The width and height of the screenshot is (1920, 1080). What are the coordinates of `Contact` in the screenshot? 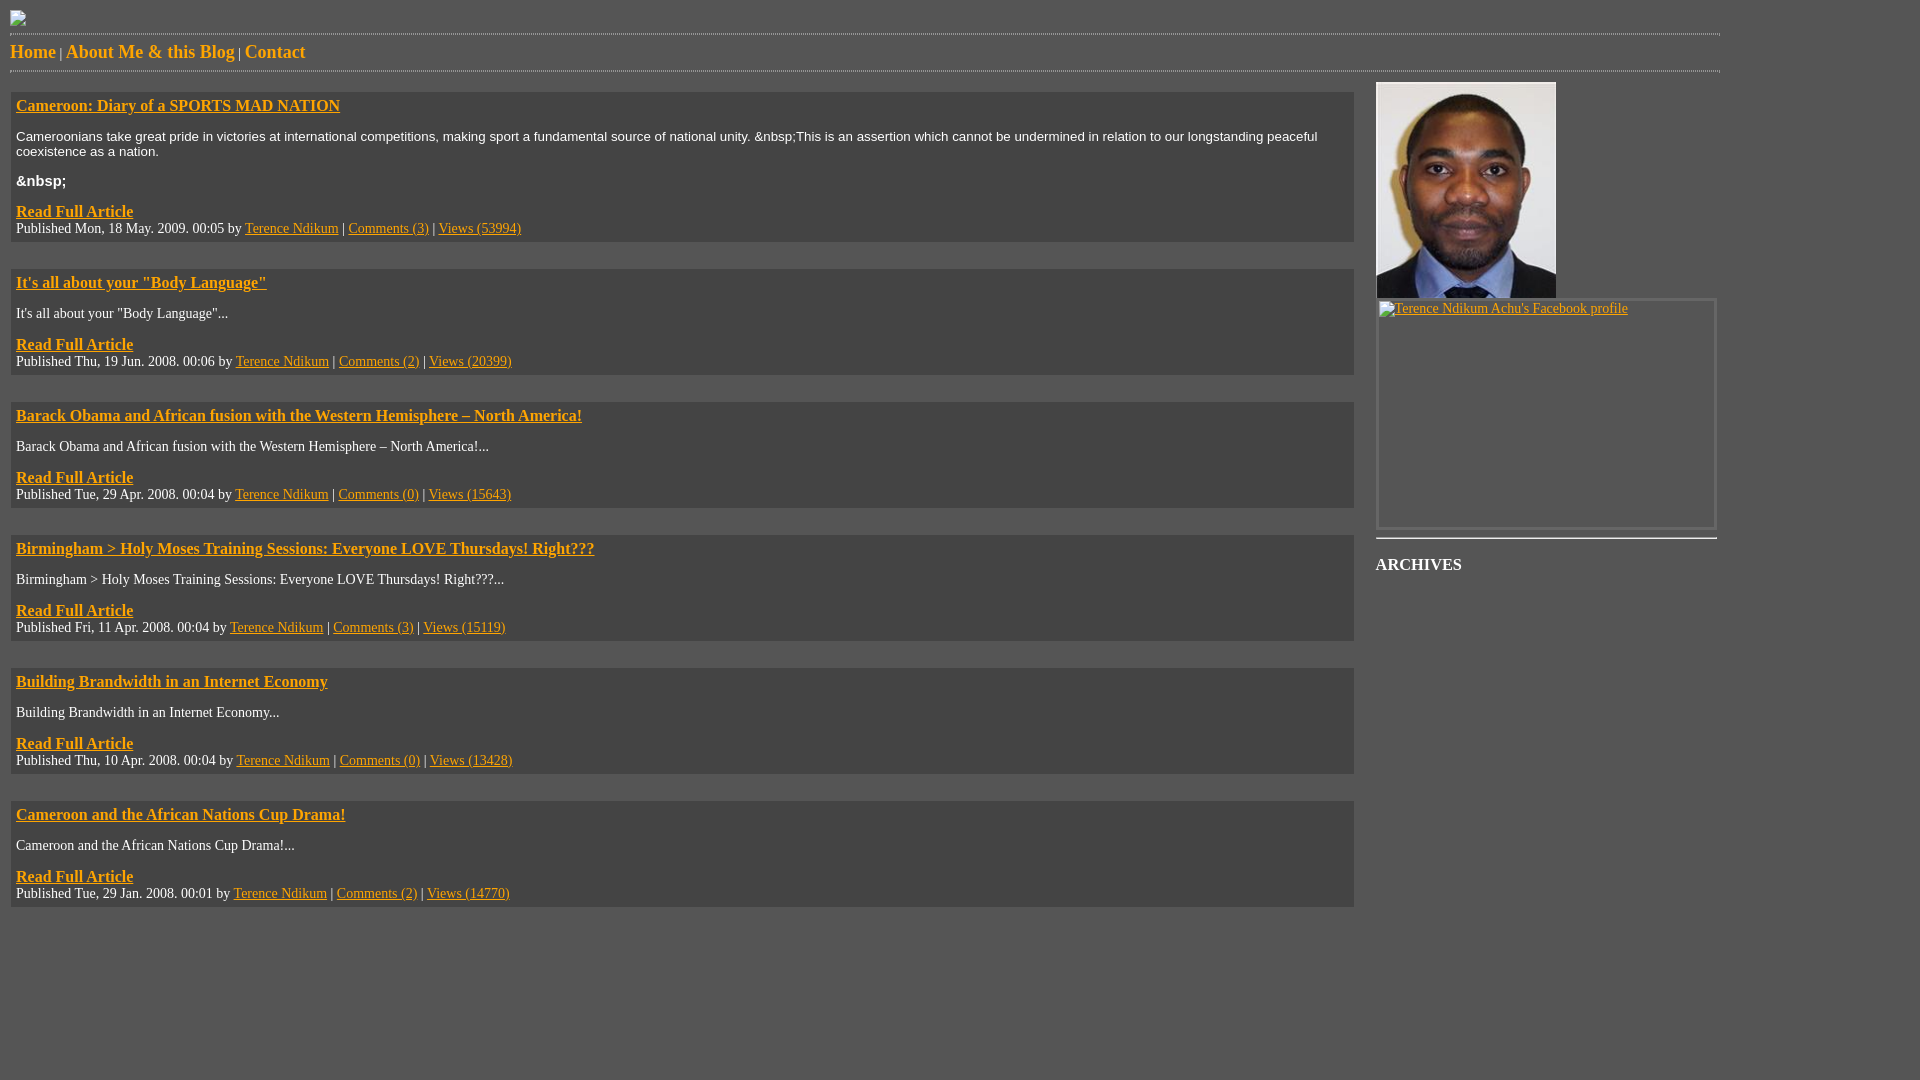 It's located at (275, 52).